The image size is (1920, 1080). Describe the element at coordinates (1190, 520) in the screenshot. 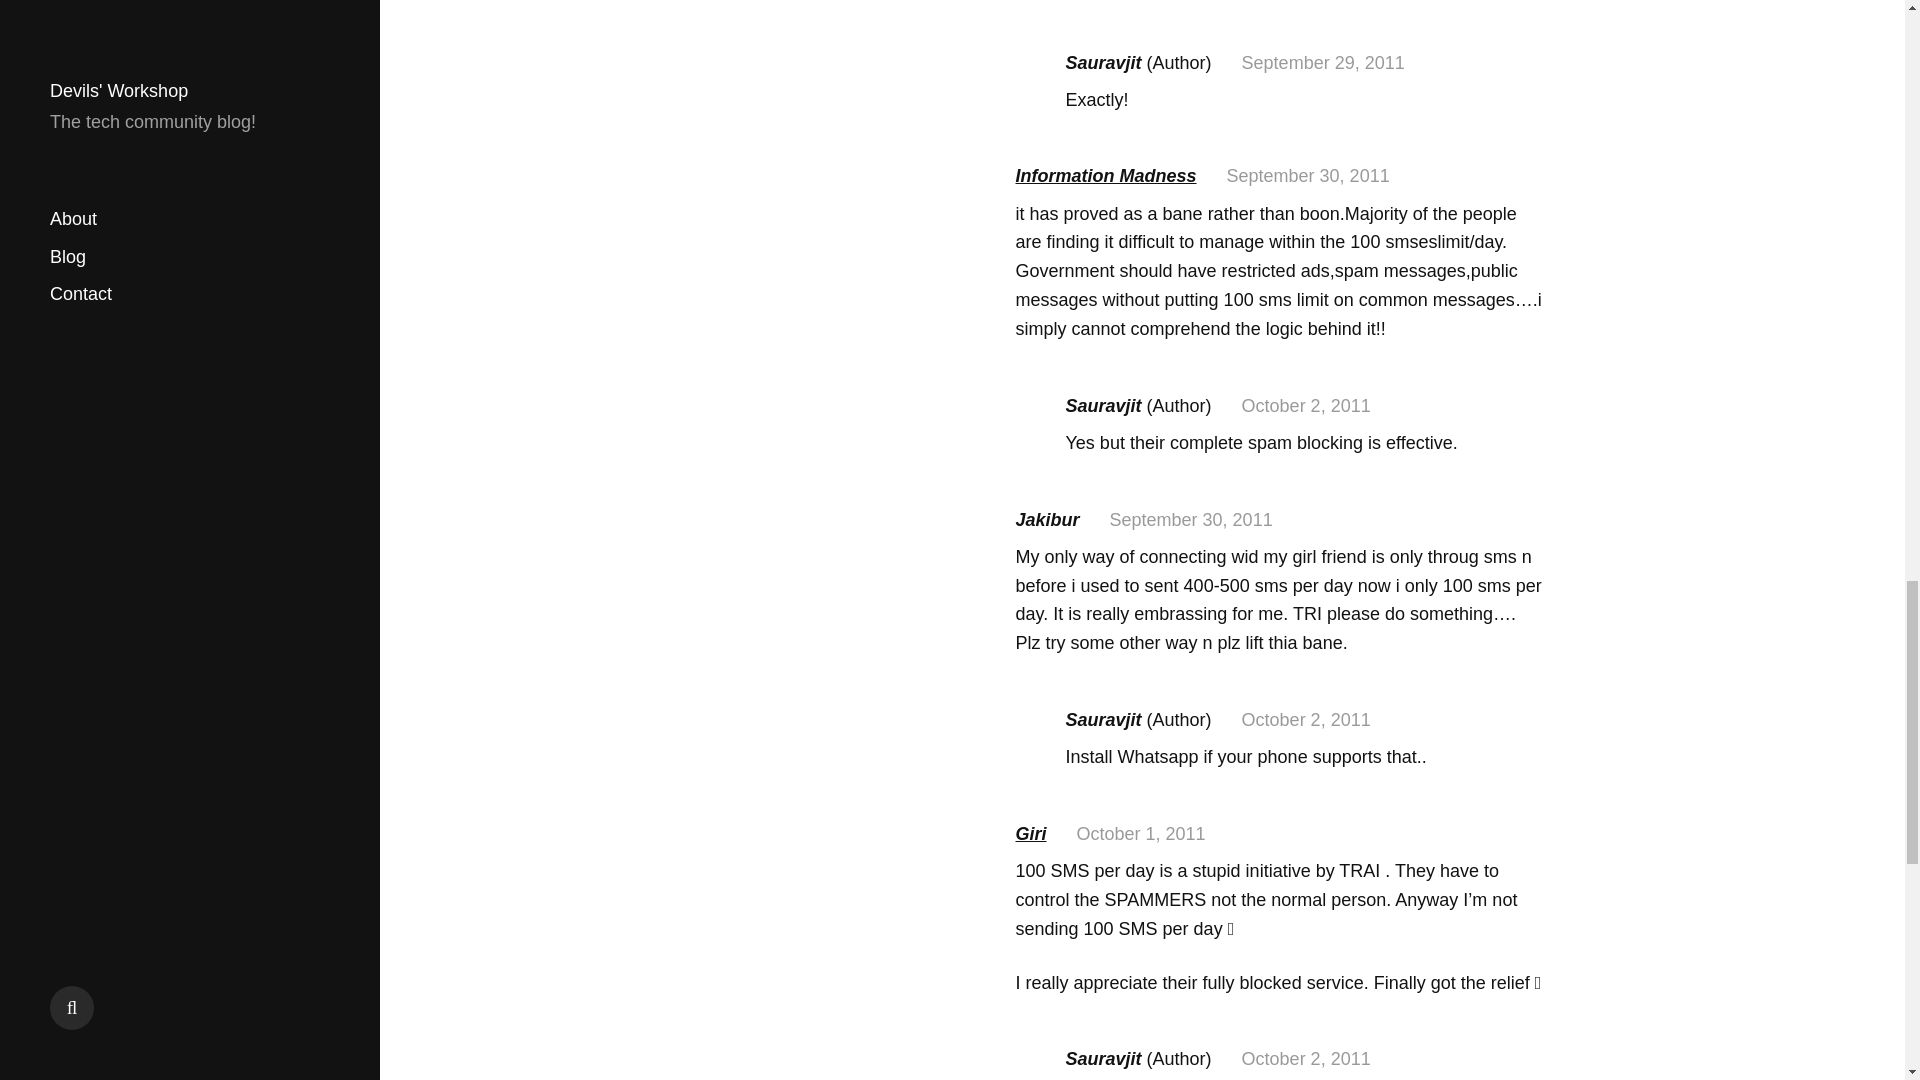

I see `September 30, 2011` at that location.